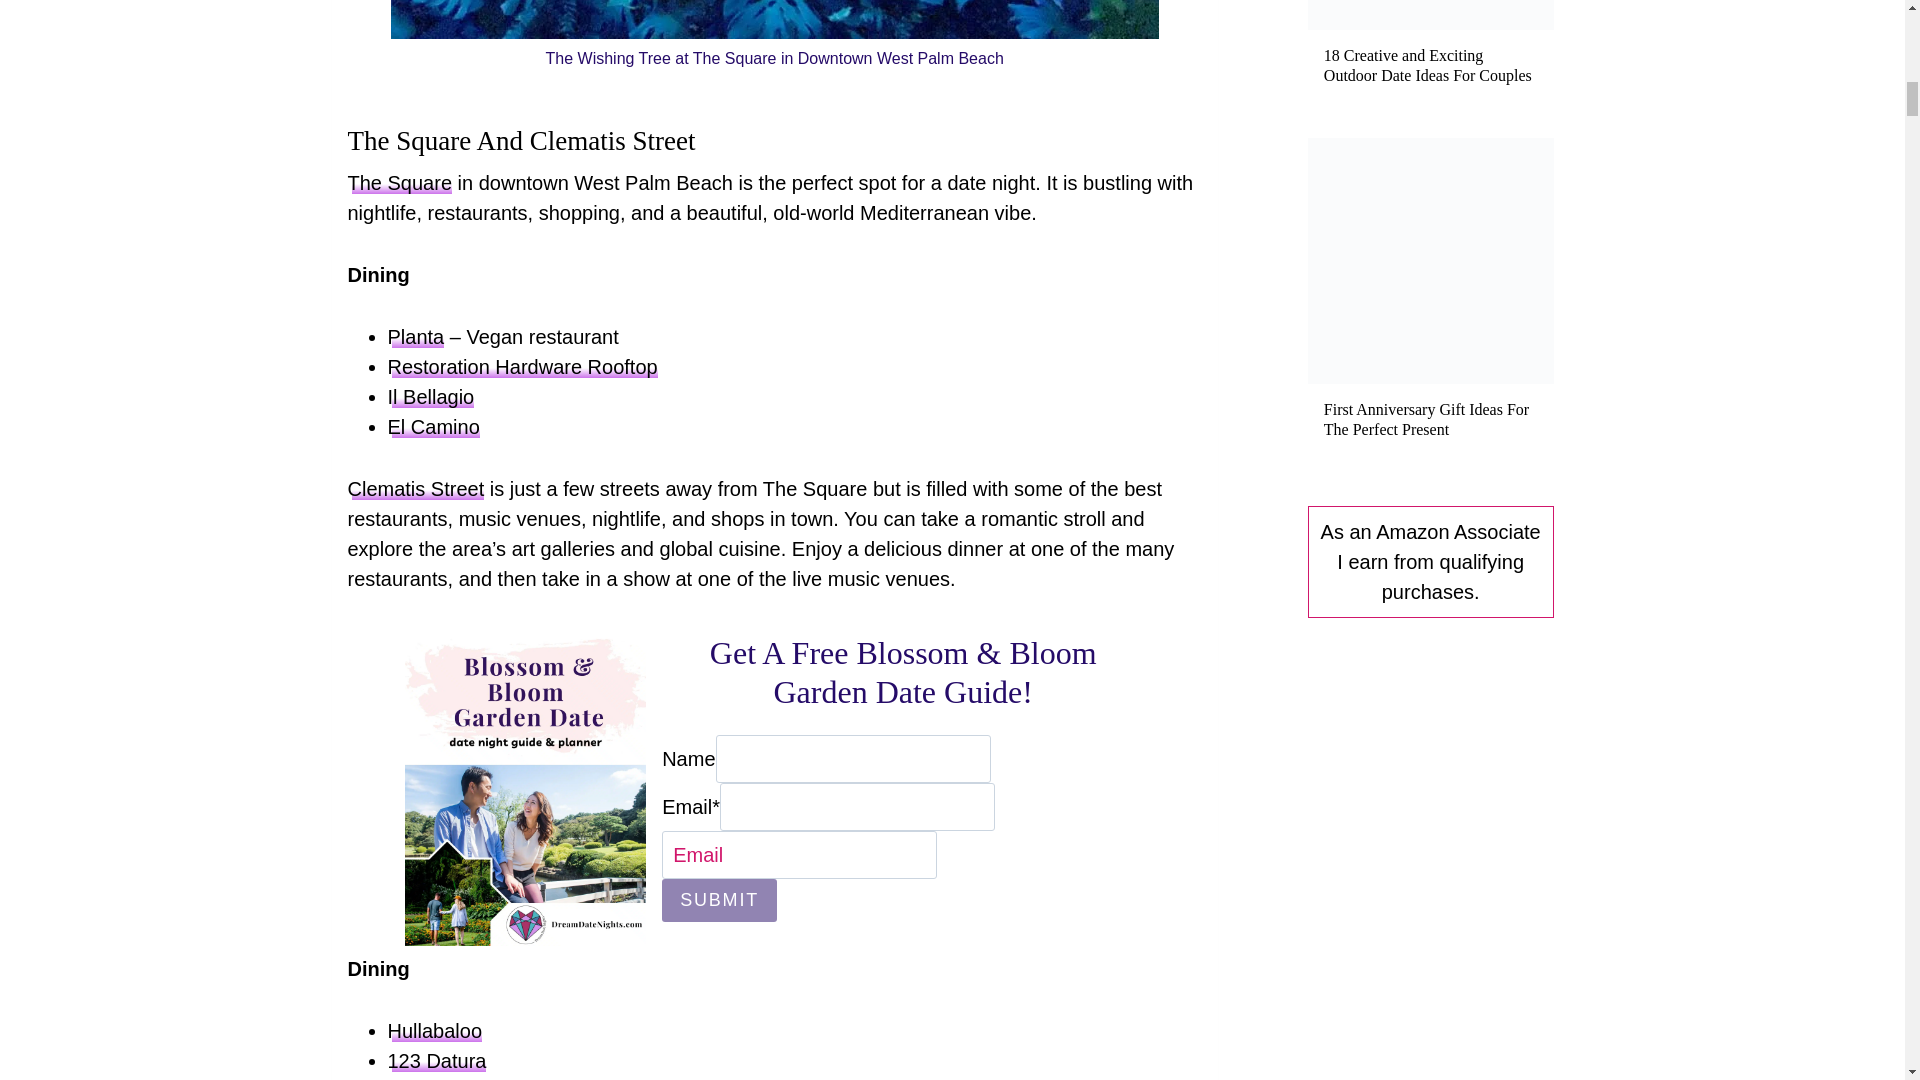 The height and width of the screenshot is (1080, 1920). I want to click on El Camino, so click(434, 426).